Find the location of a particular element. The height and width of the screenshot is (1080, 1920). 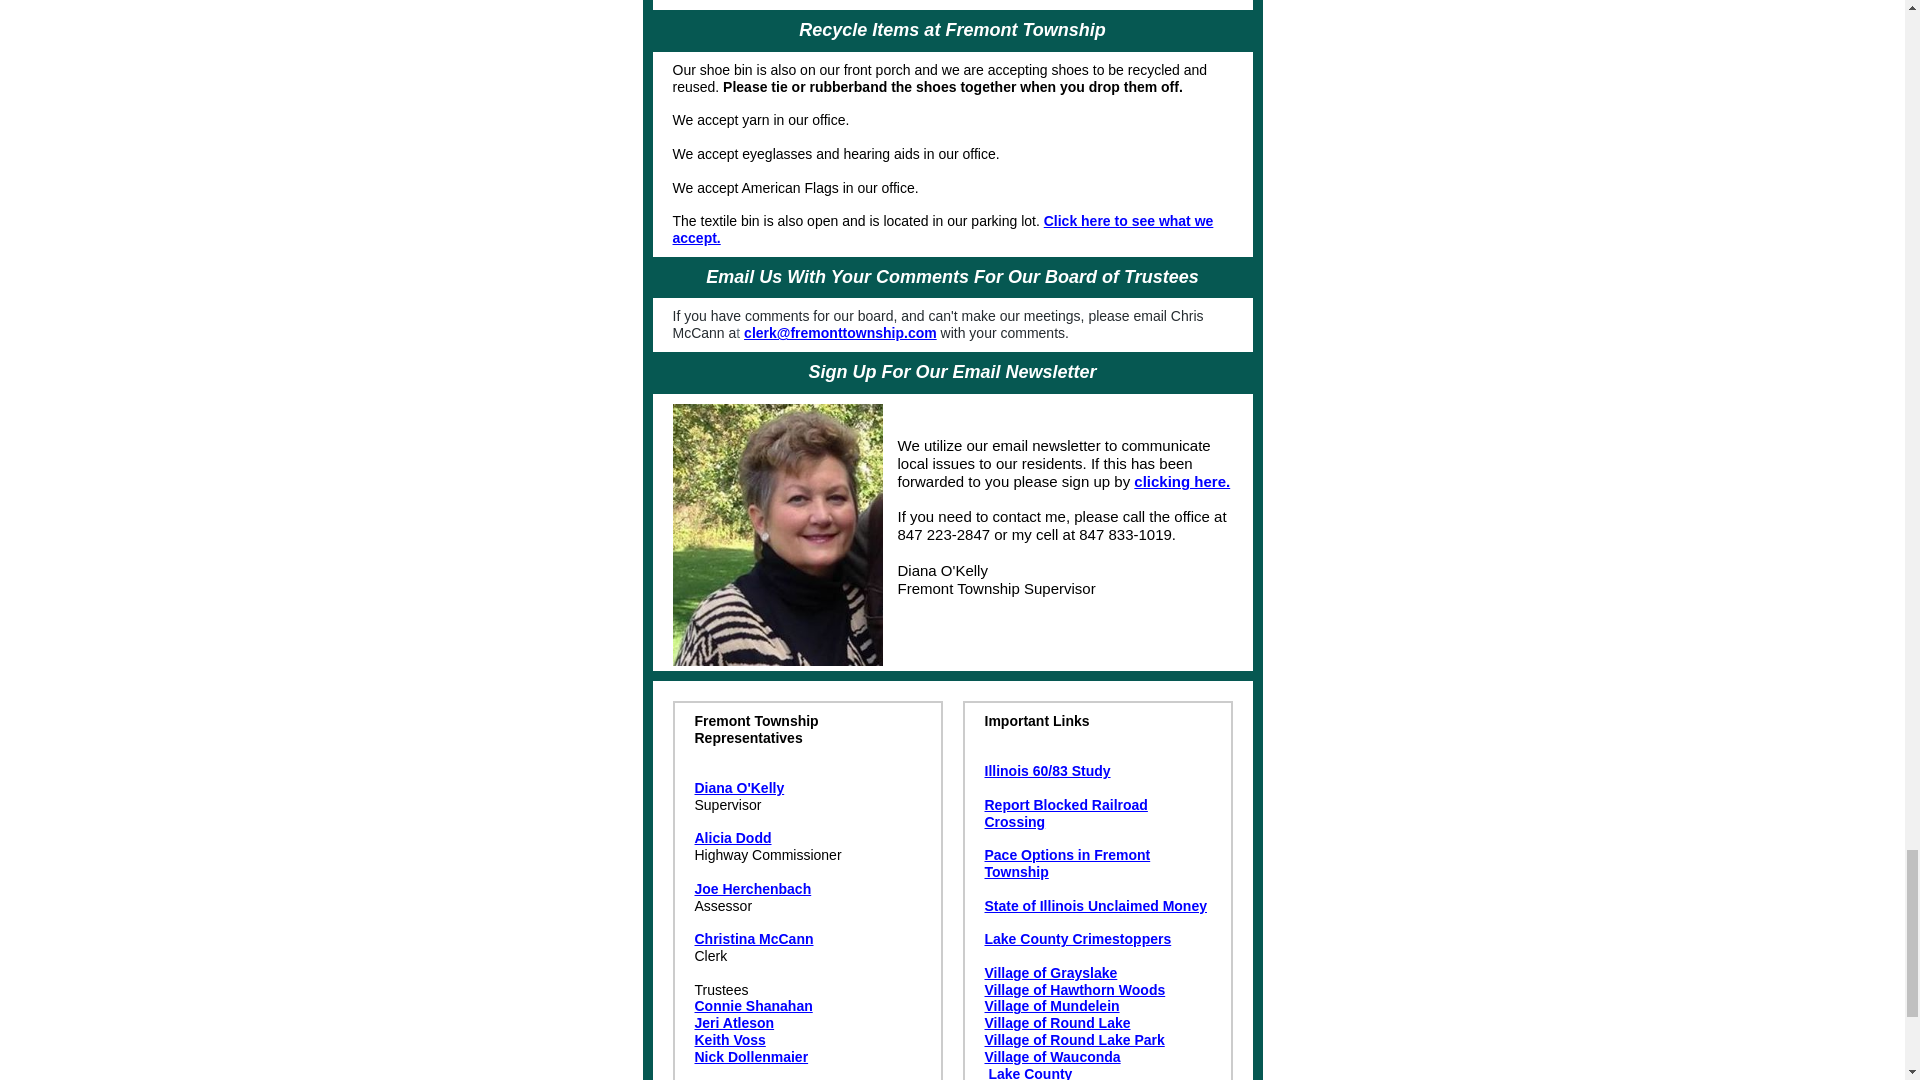

clicking here. is located at coordinates (1182, 482).